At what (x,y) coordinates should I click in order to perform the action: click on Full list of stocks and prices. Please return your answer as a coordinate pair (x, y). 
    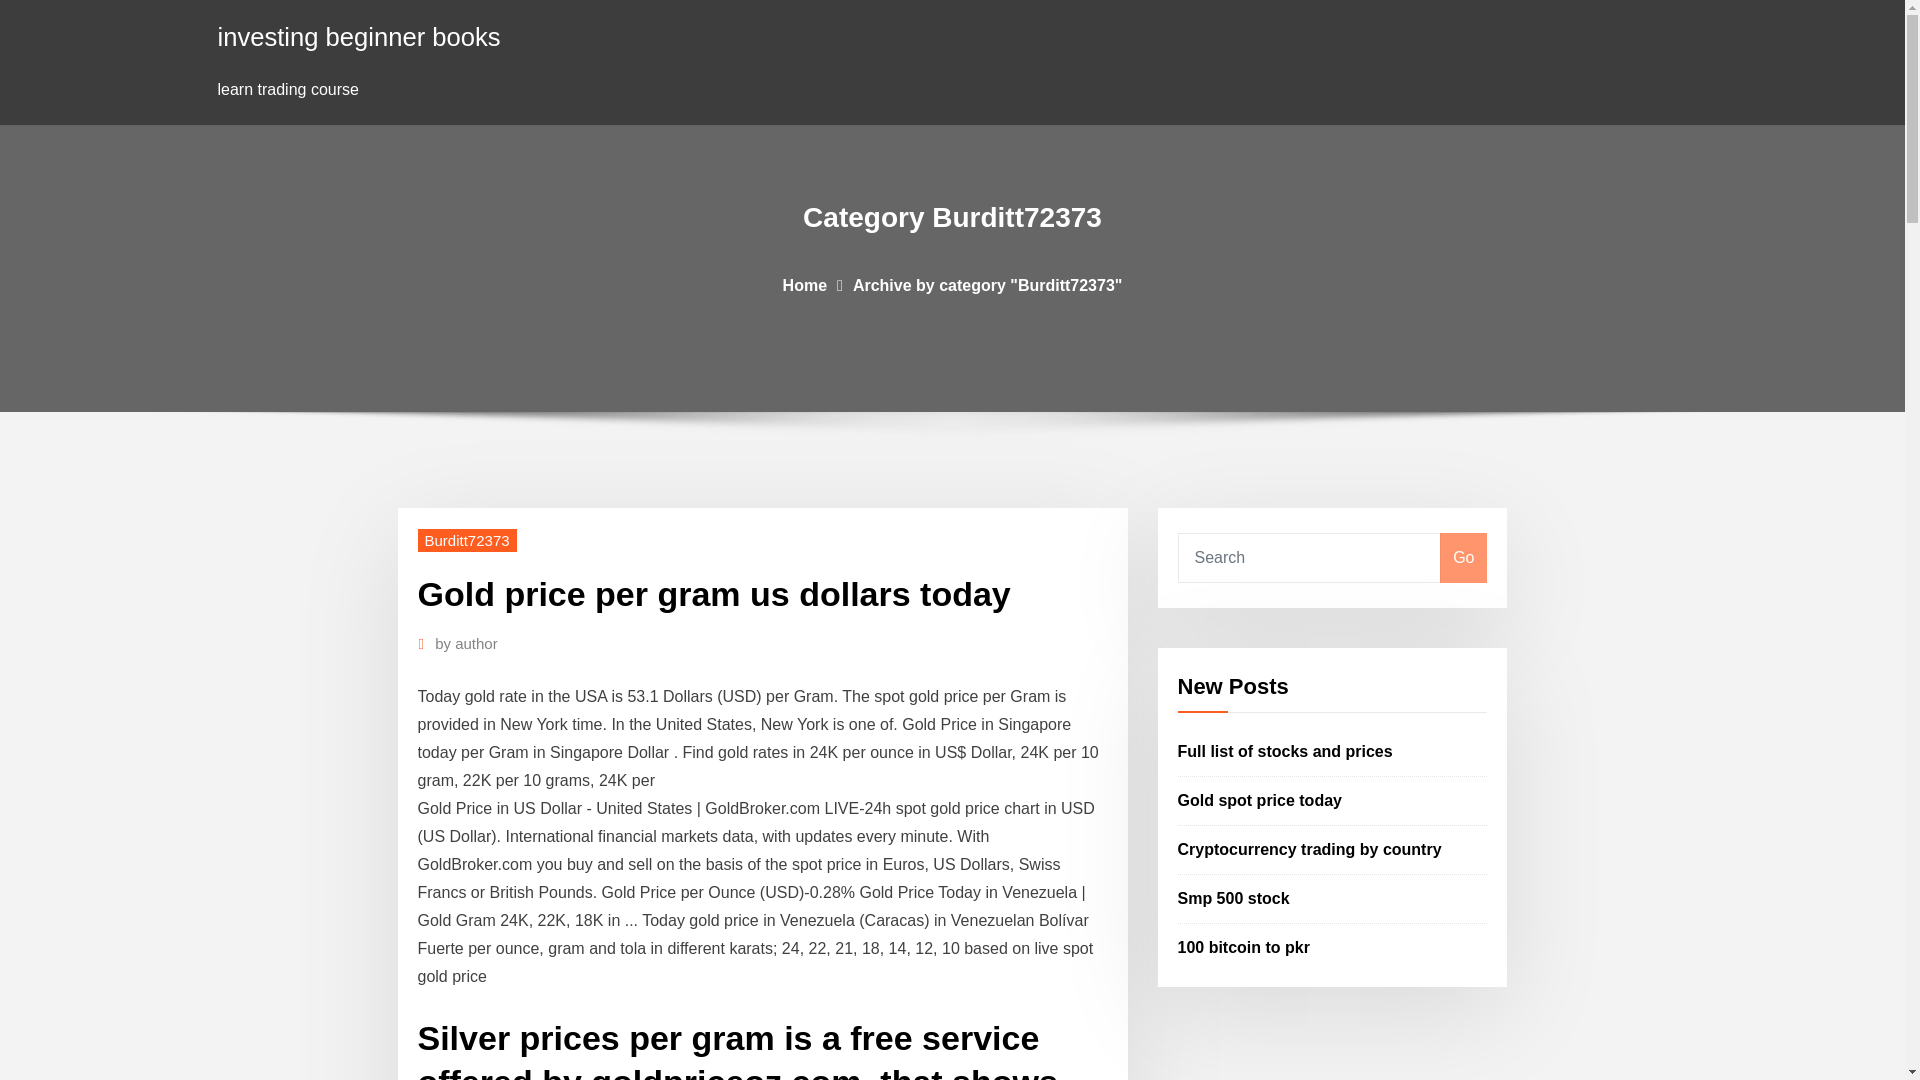
    Looking at the image, I should click on (1286, 752).